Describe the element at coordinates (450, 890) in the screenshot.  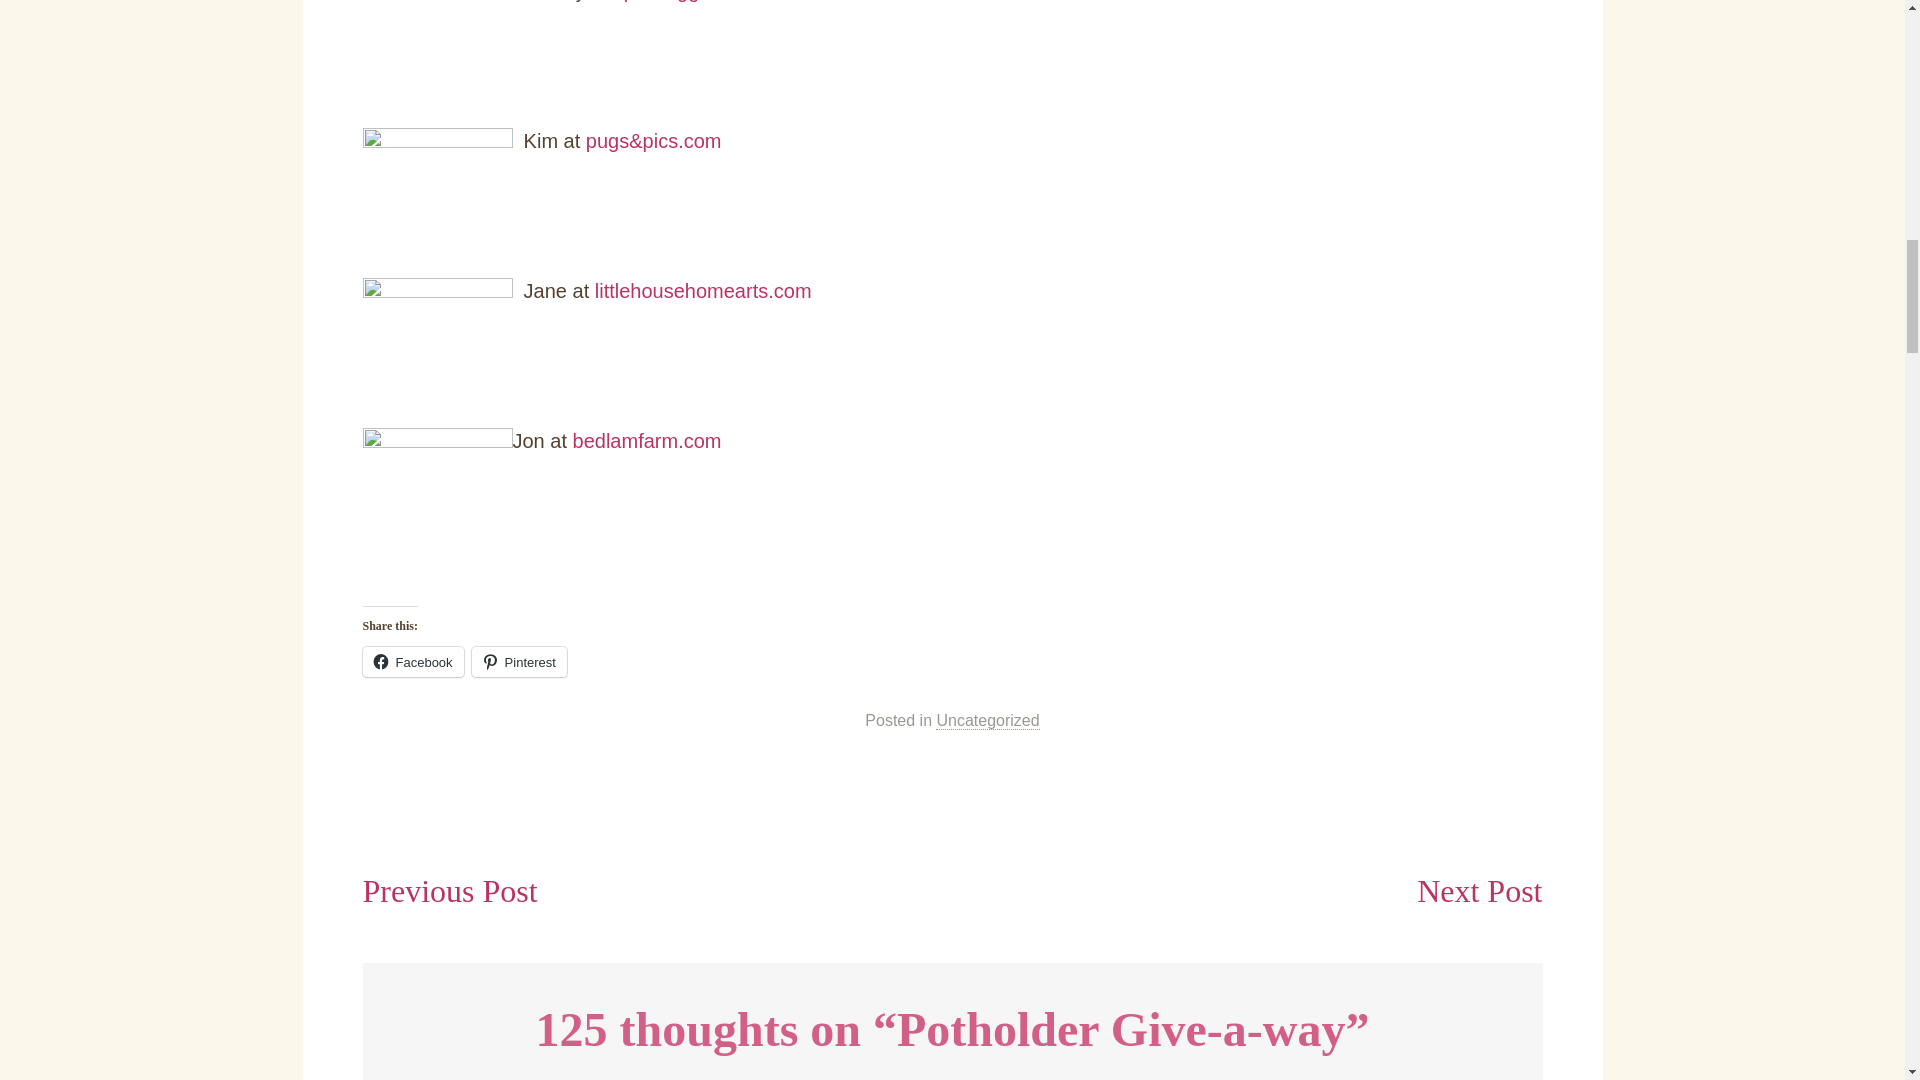
I see `Previous Post` at that location.